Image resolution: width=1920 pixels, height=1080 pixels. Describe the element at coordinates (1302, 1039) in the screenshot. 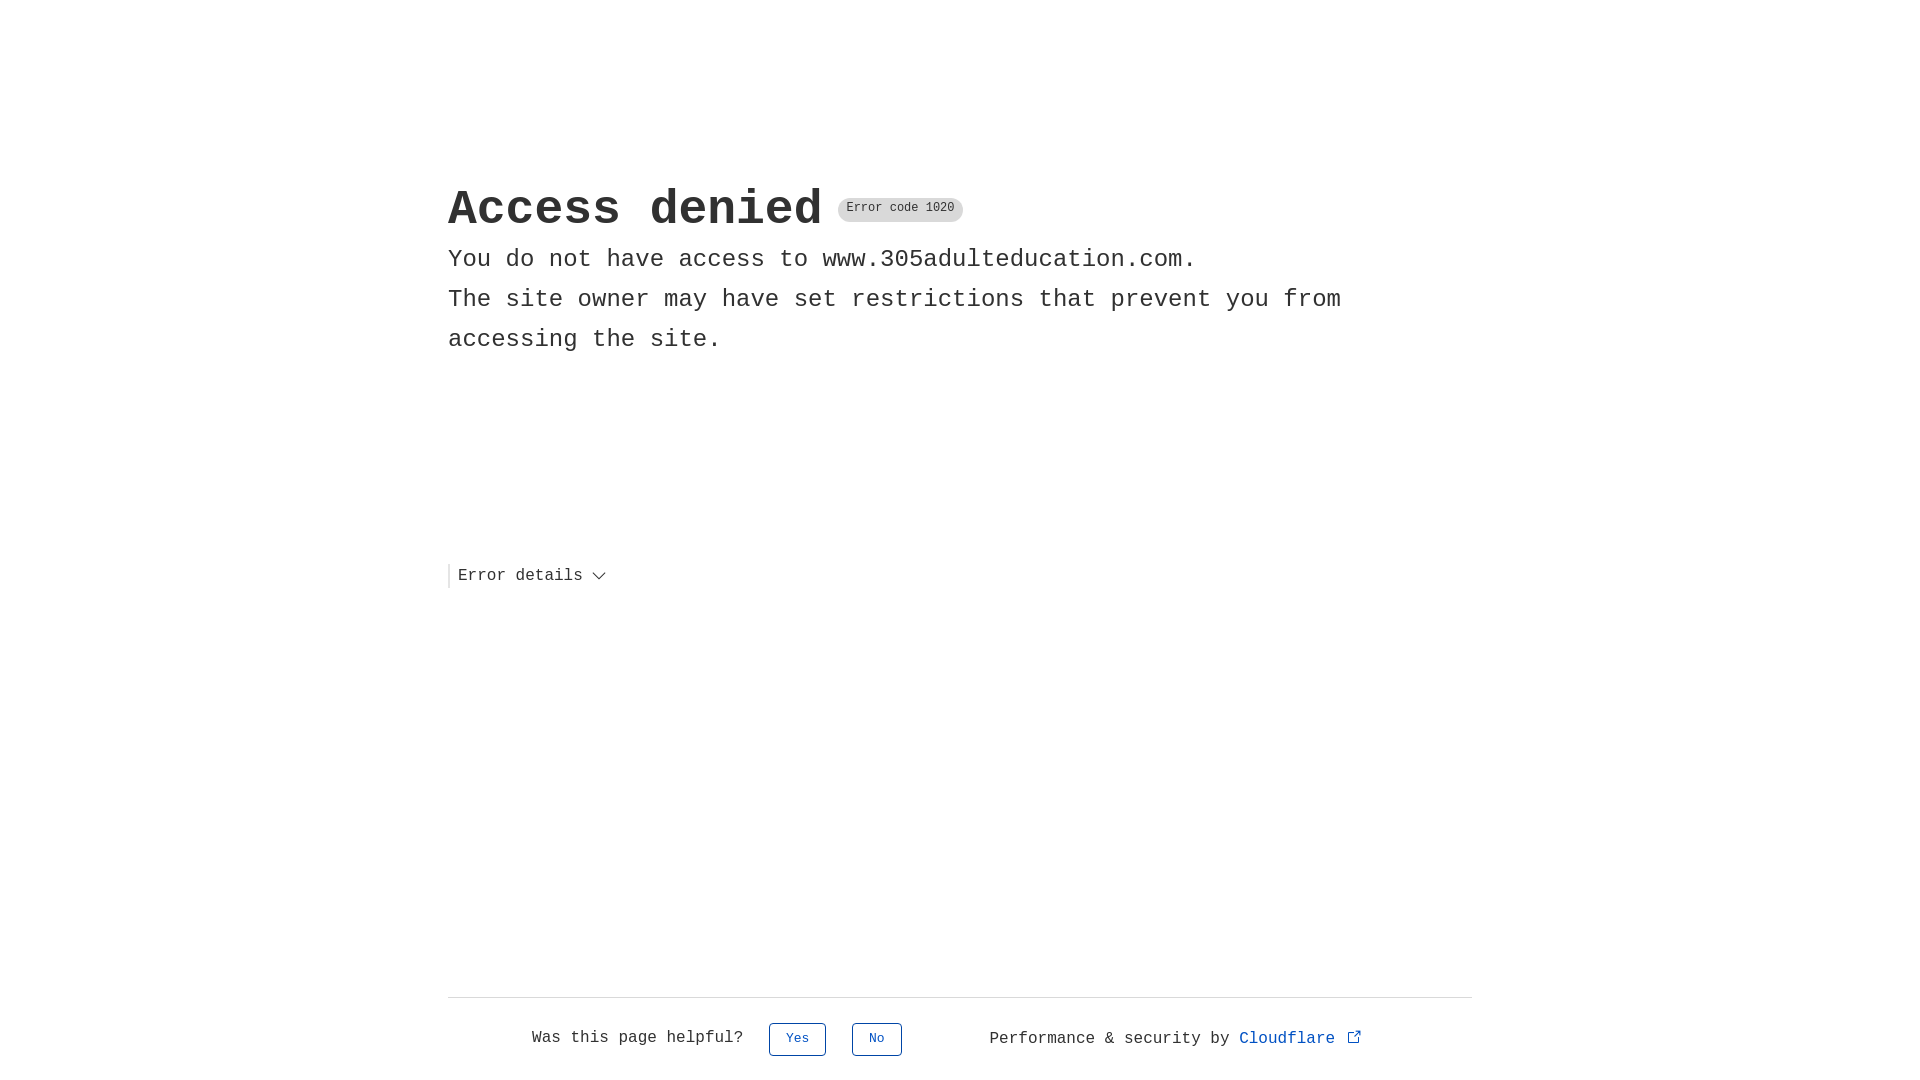

I see `Cloudflare` at that location.